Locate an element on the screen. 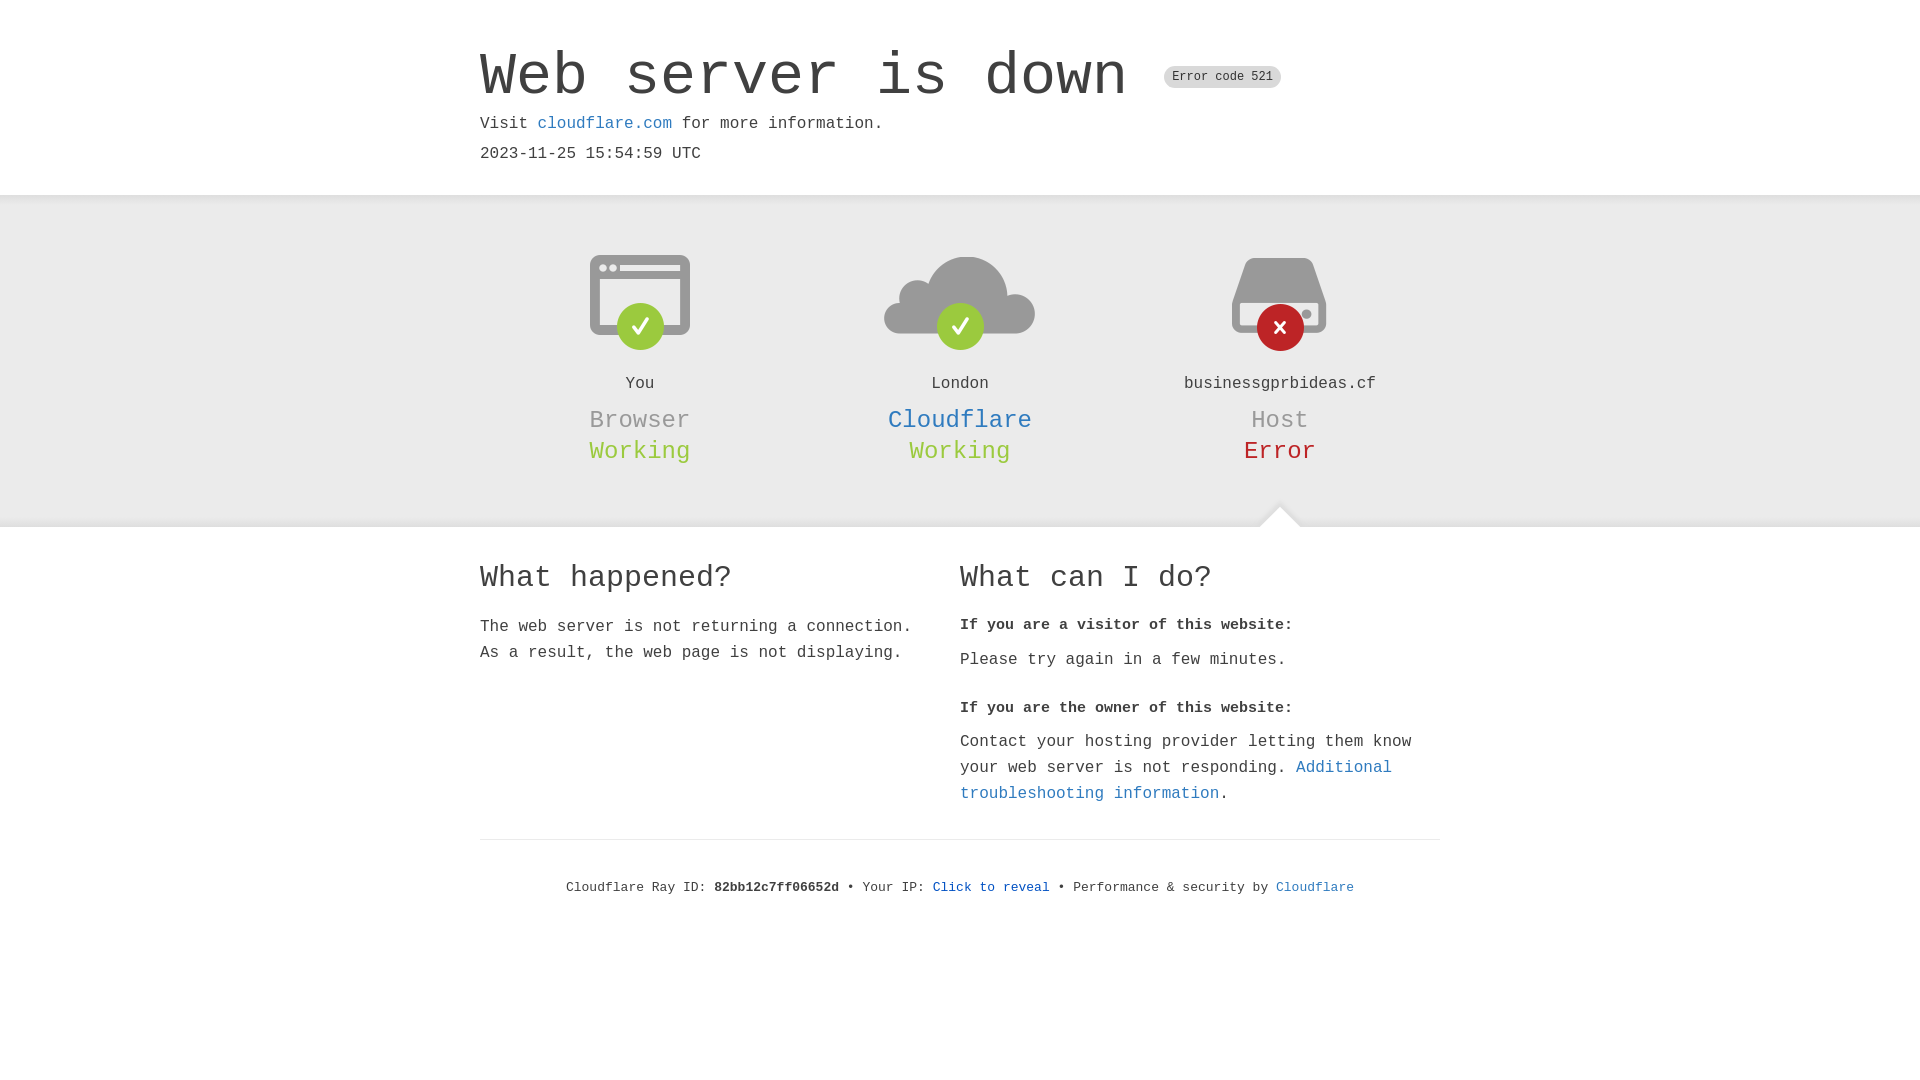 This screenshot has width=1920, height=1080. Additional troubleshooting information is located at coordinates (1176, 780).